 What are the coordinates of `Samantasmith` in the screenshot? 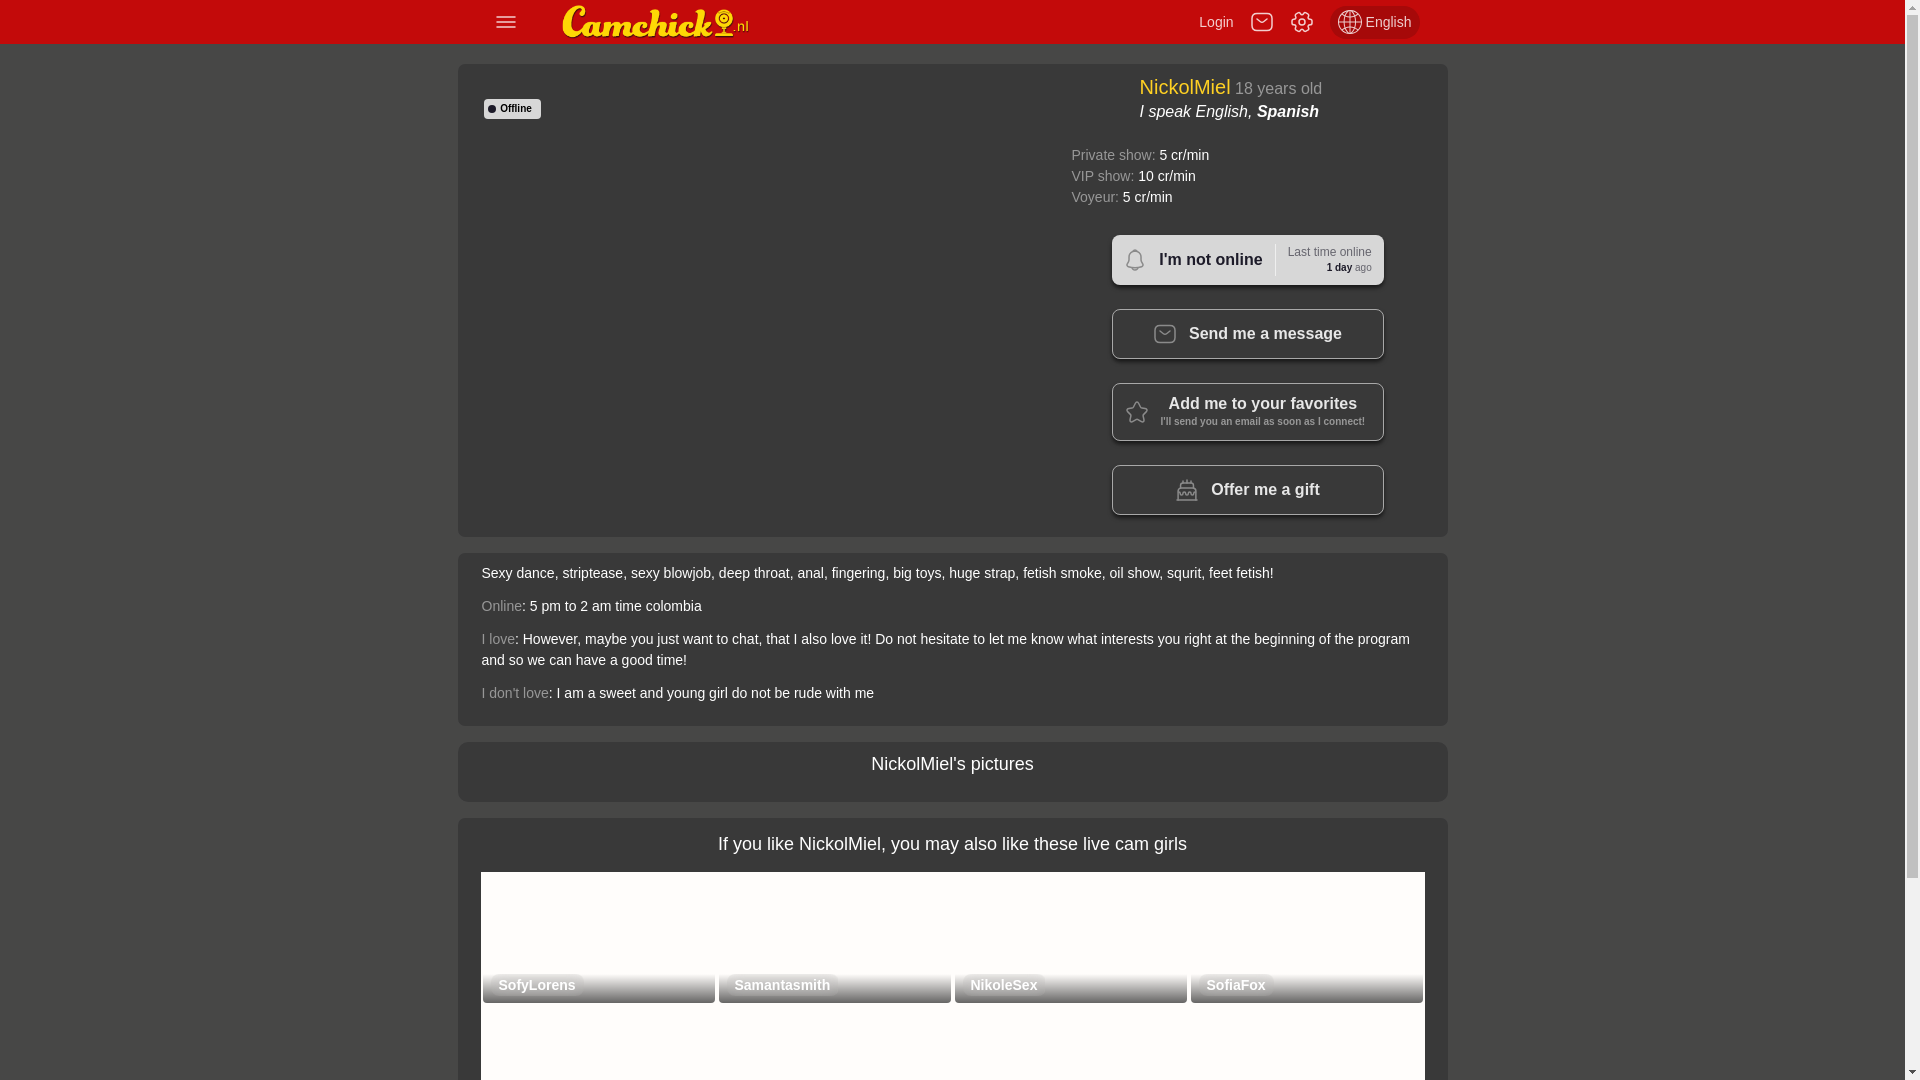 It's located at (1002, 984).